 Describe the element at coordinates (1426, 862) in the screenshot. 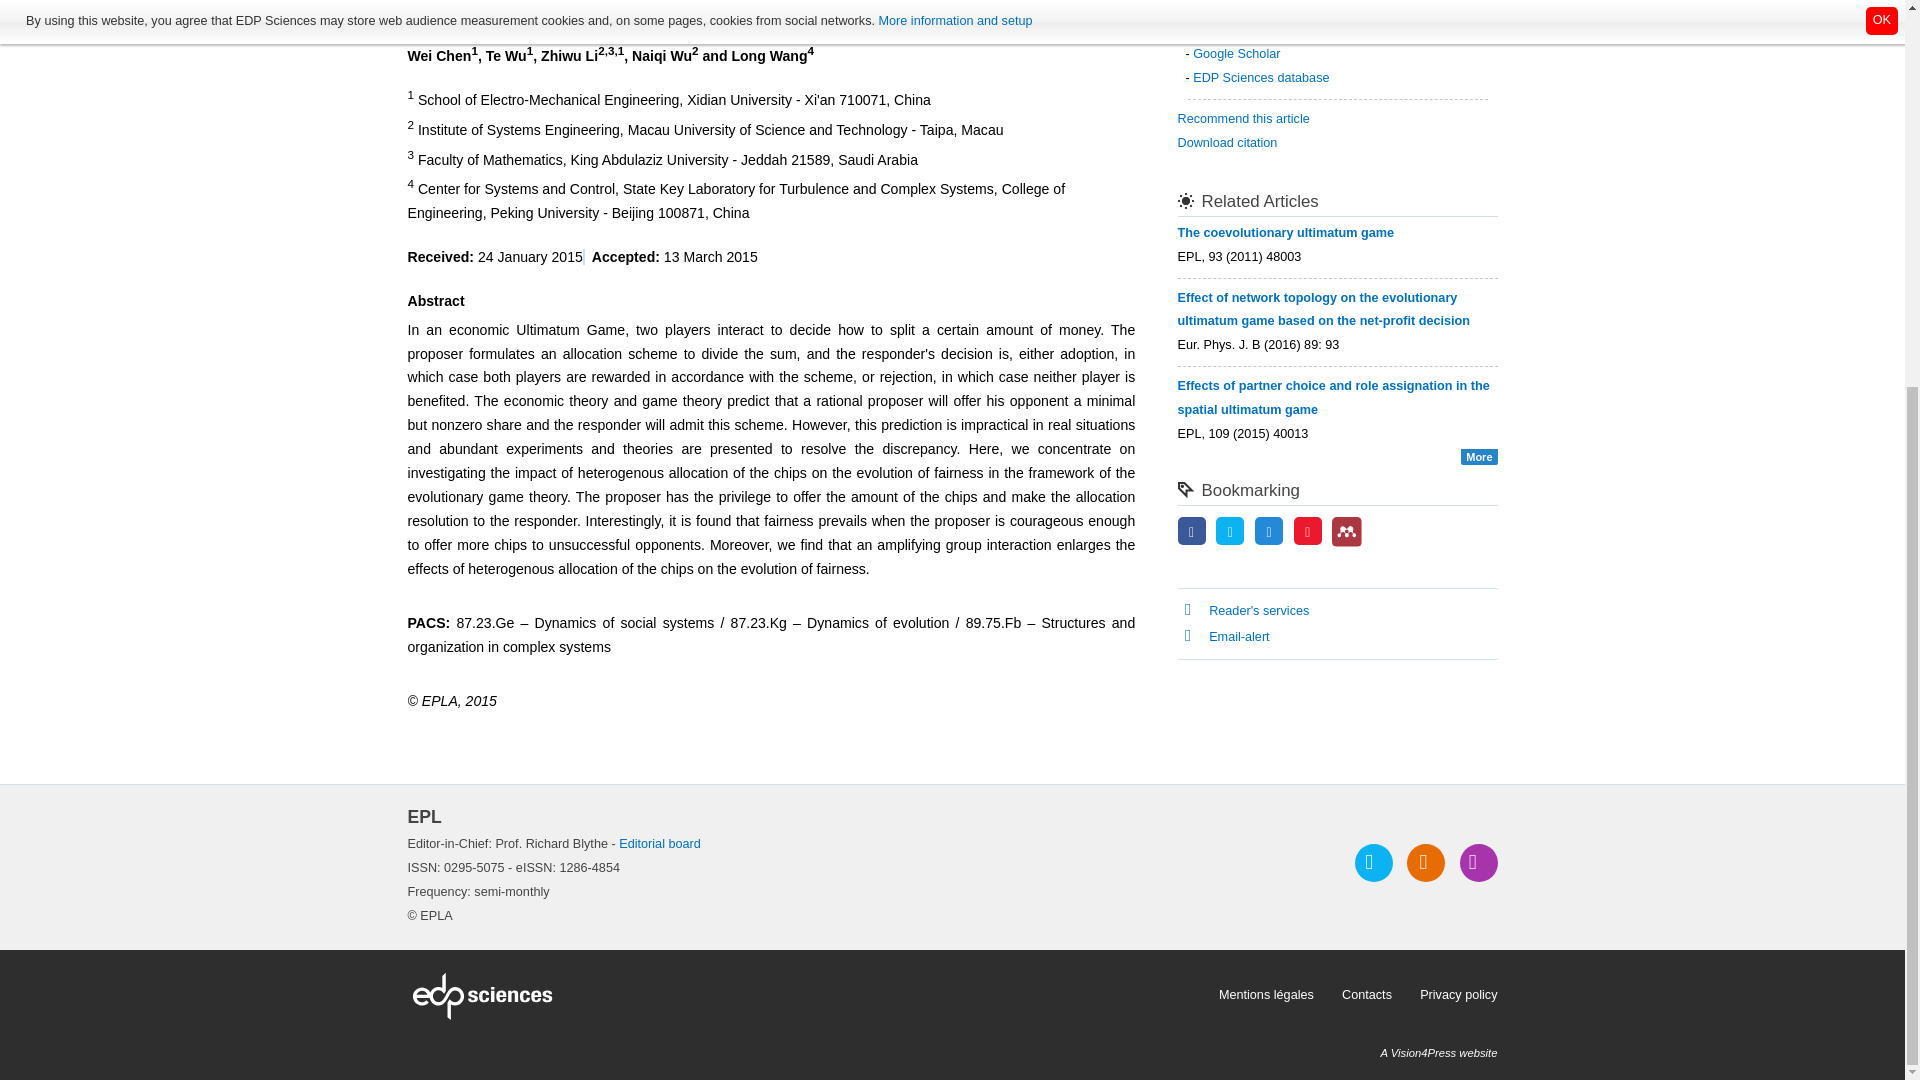

I see `Access our RSS feeds` at that location.